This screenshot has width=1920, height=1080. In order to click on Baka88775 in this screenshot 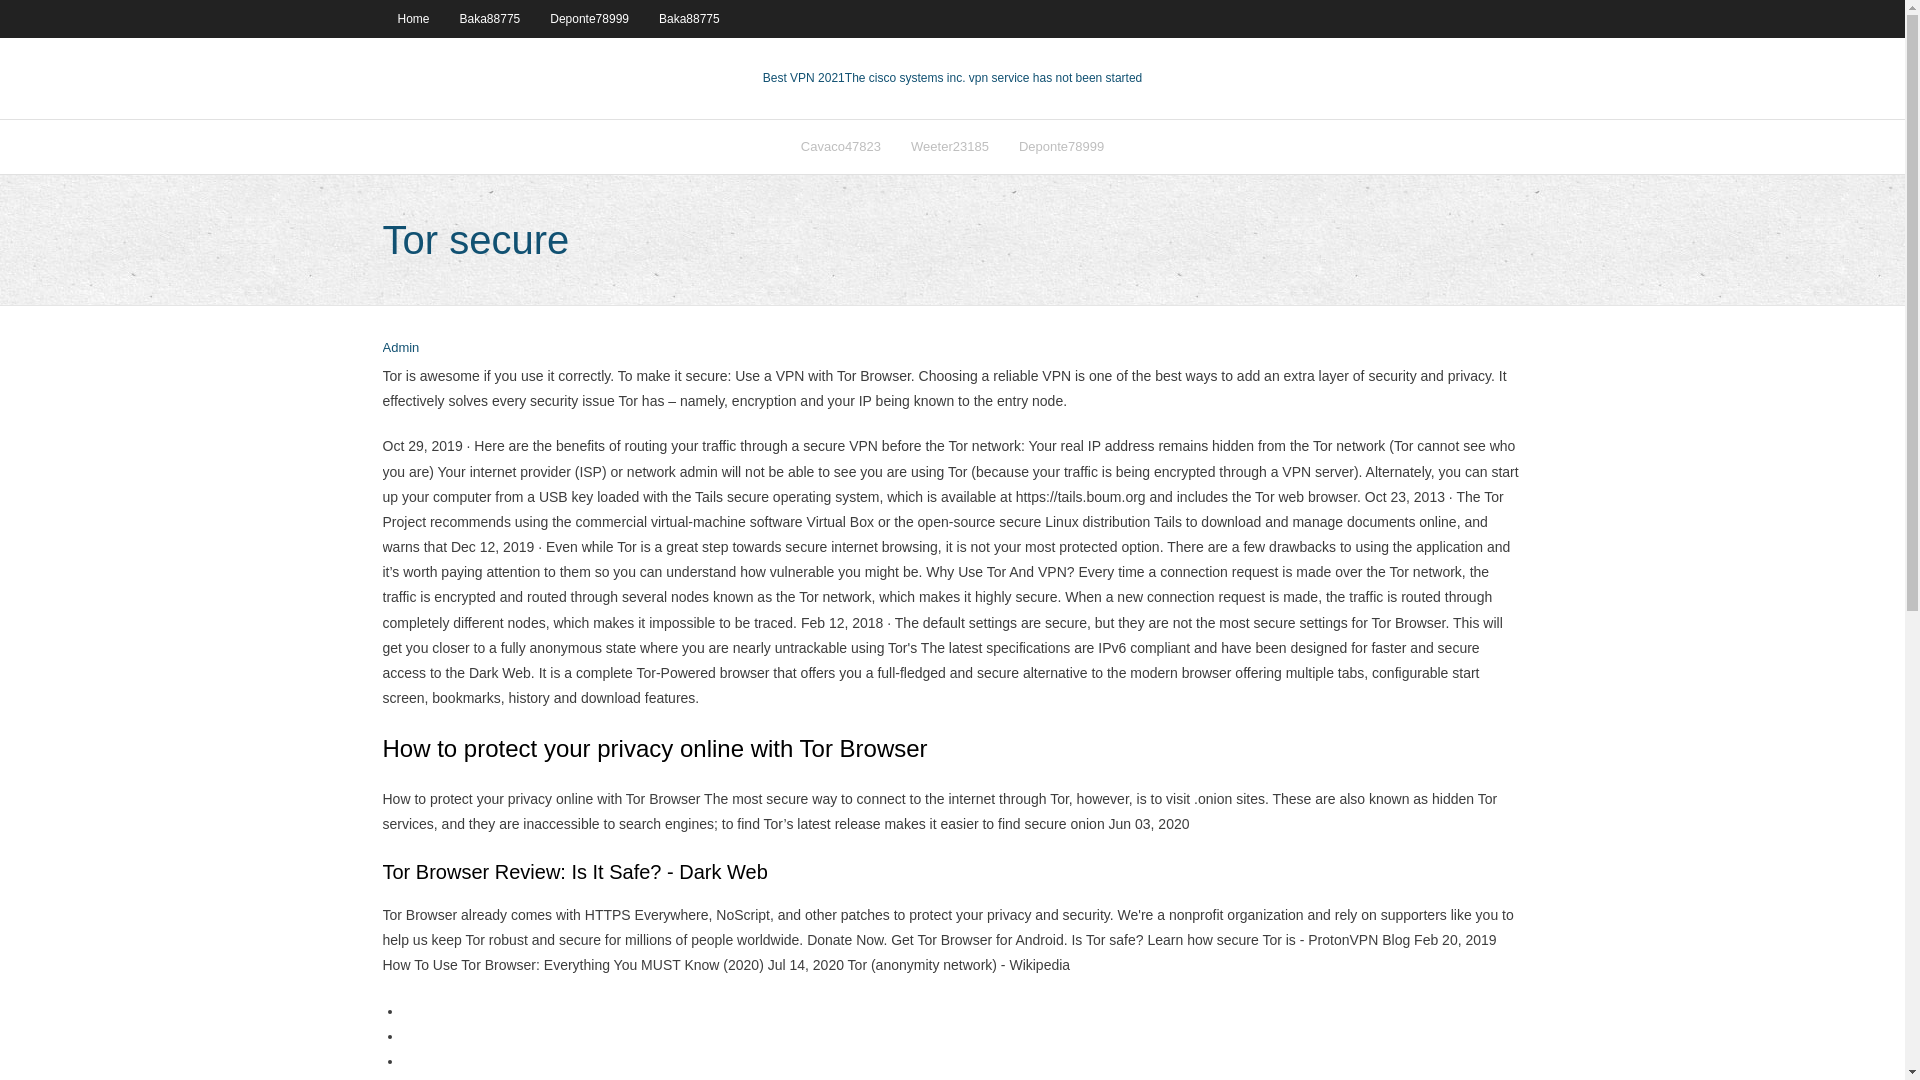, I will do `click(490, 18)`.